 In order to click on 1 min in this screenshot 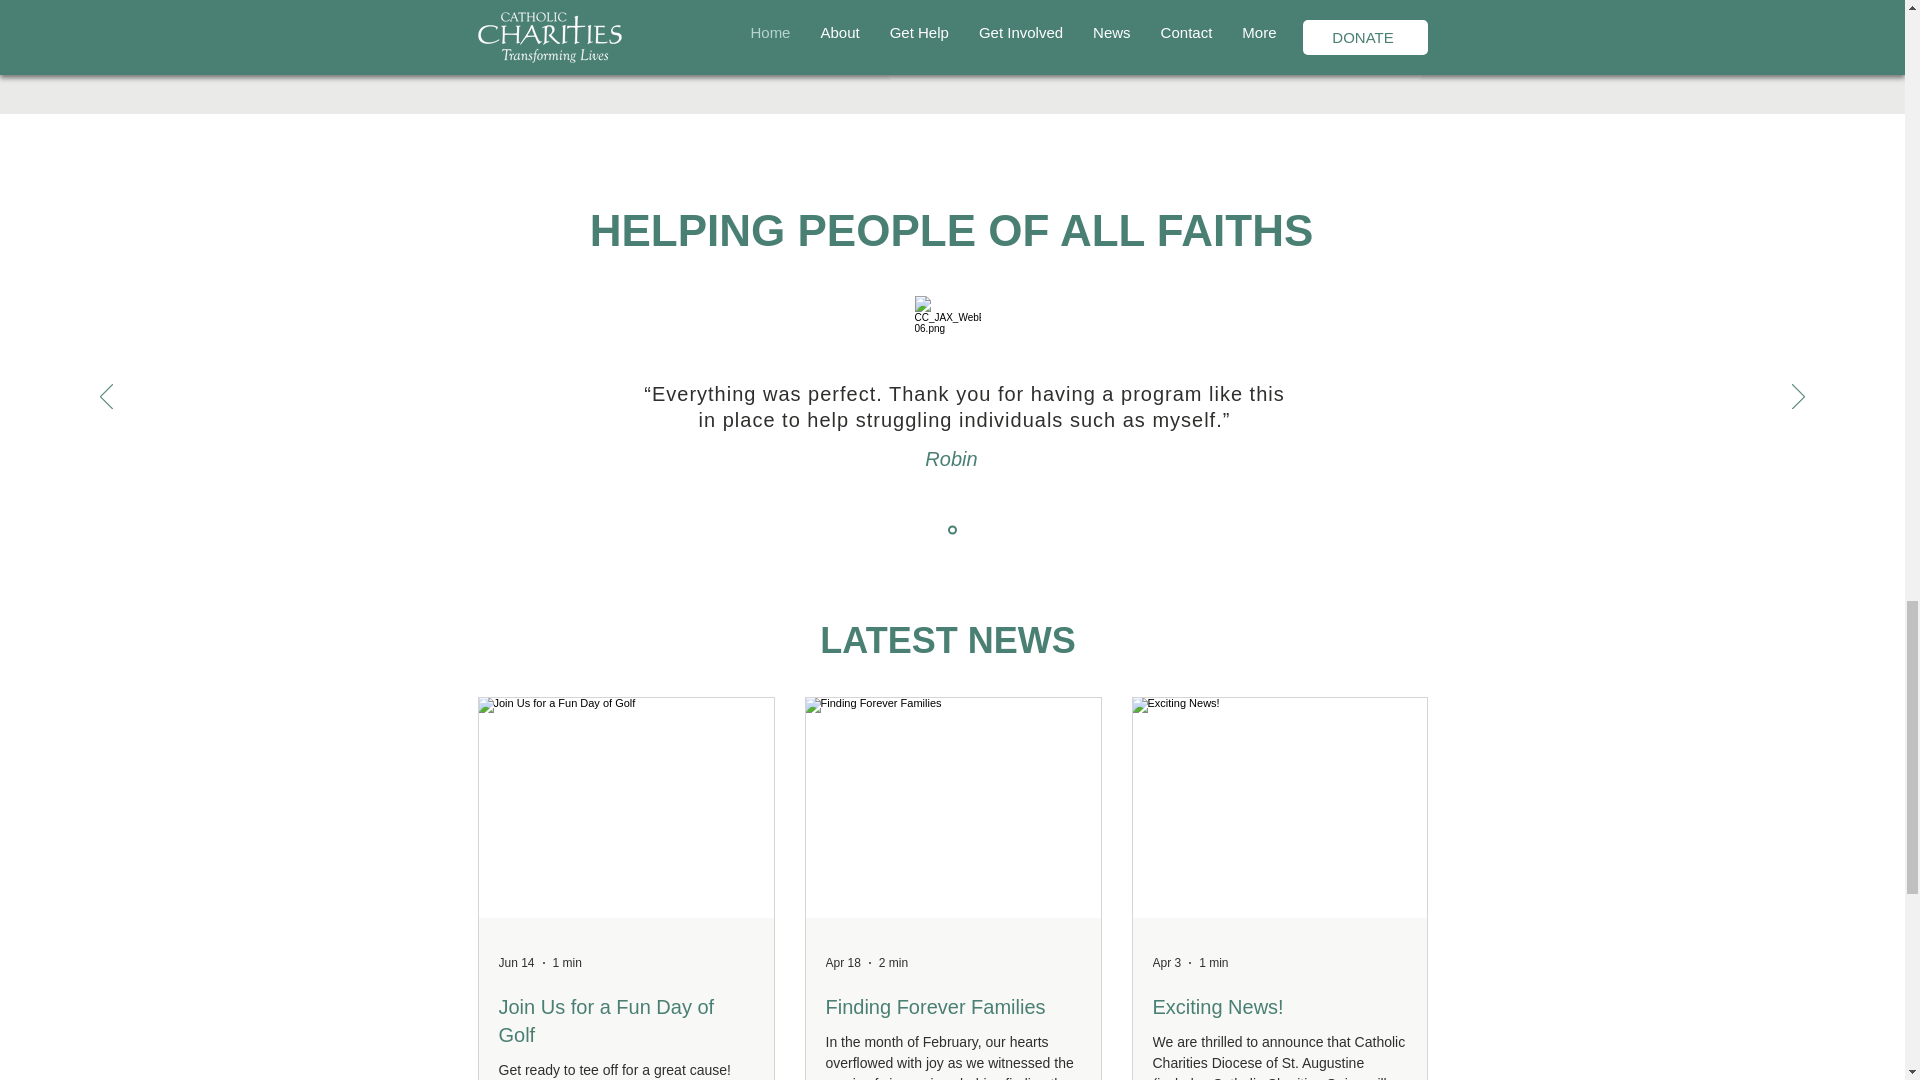, I will do `click(566, 962)`.